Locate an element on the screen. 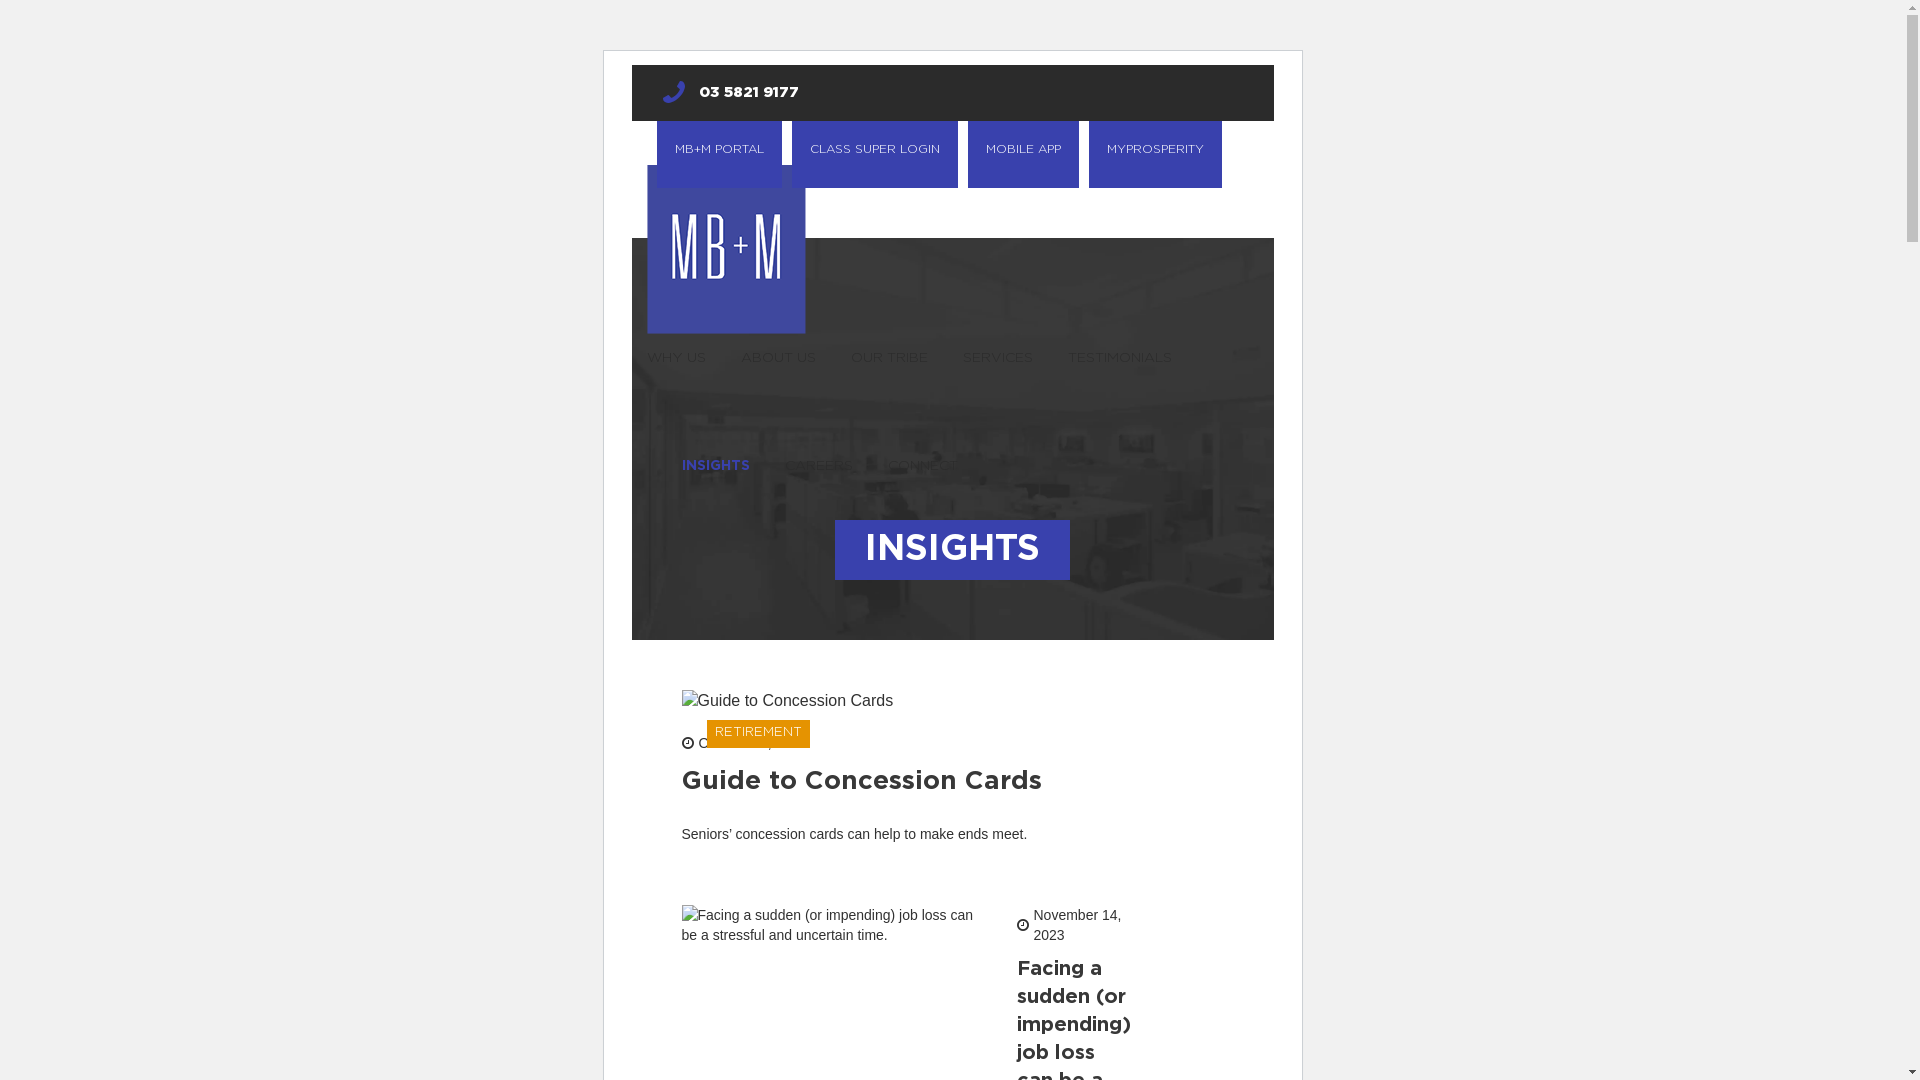 This screenshot has height=1080, width=1920. WHY US is located at coordinates (676, 358).